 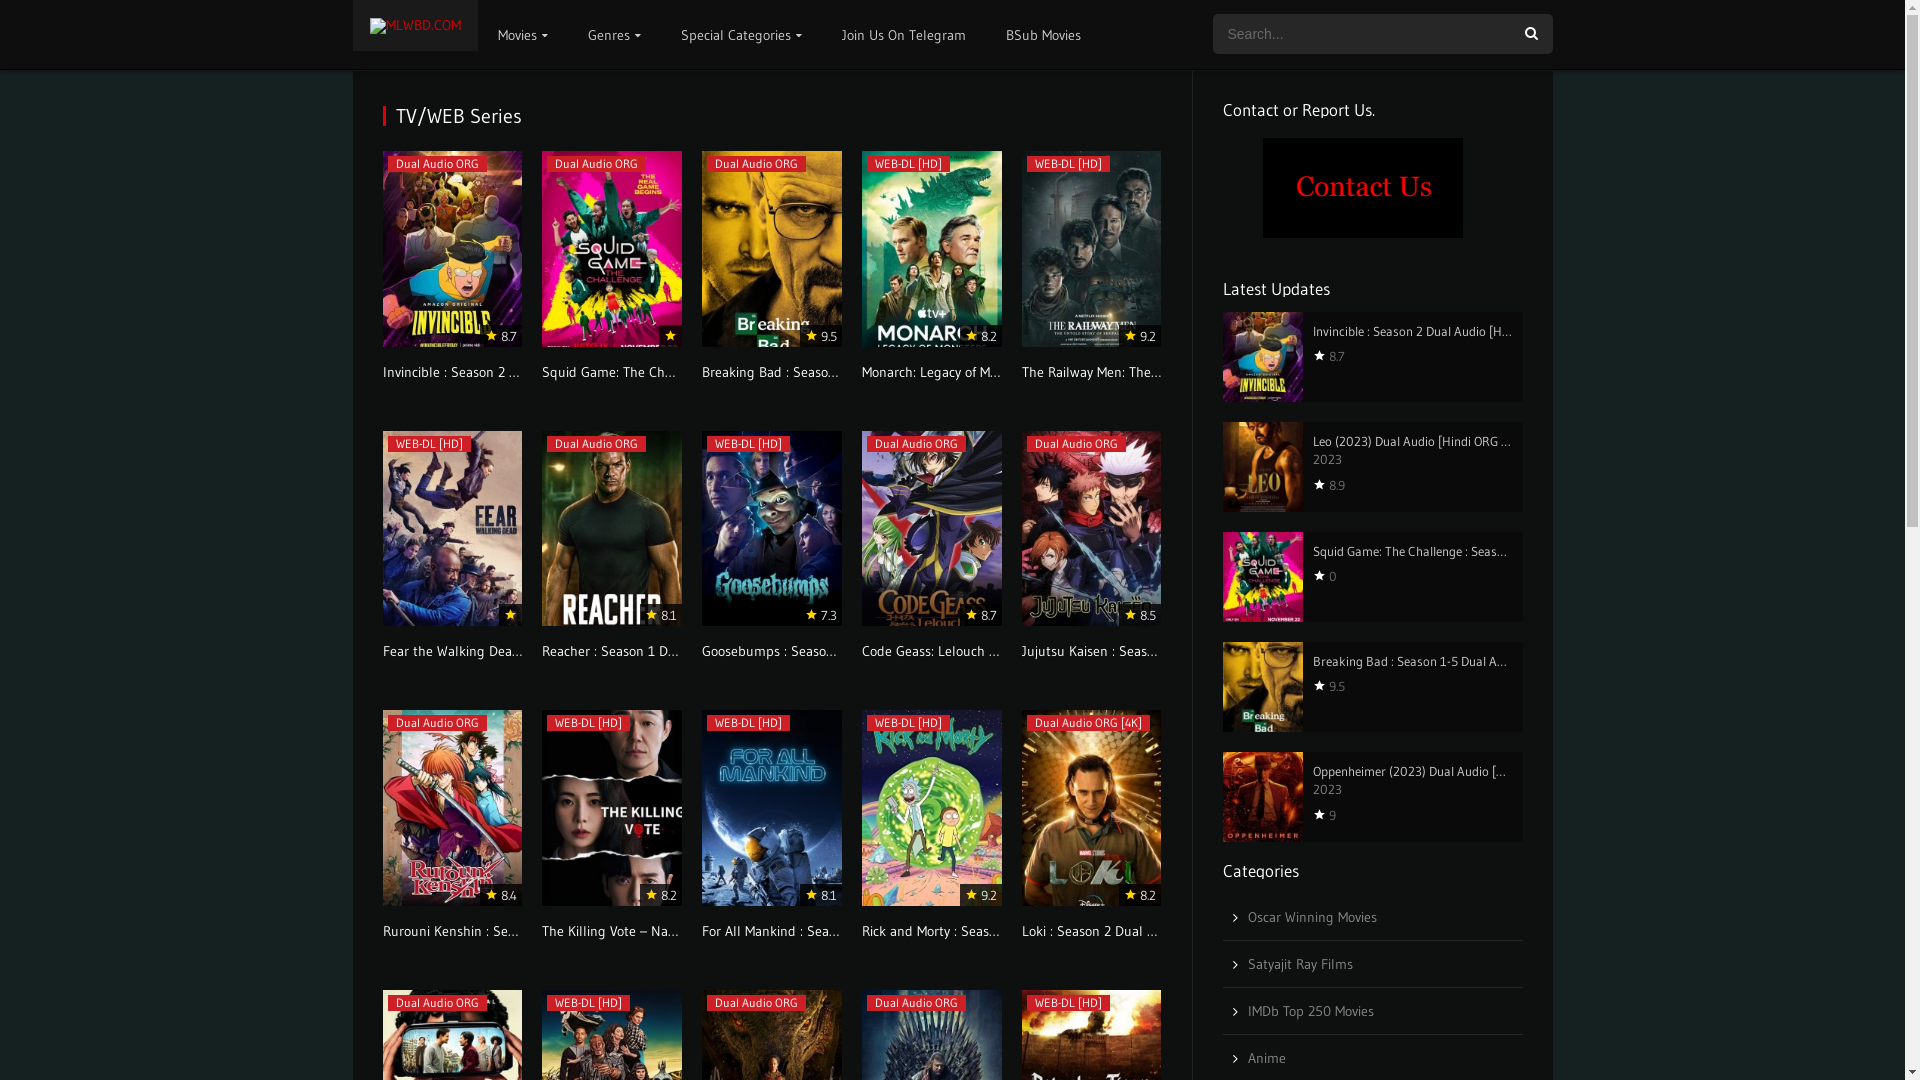 What do you see at coordinates (740, 35) in the screenshot?
I see `Special Categories` at bounding box center [740, 35].